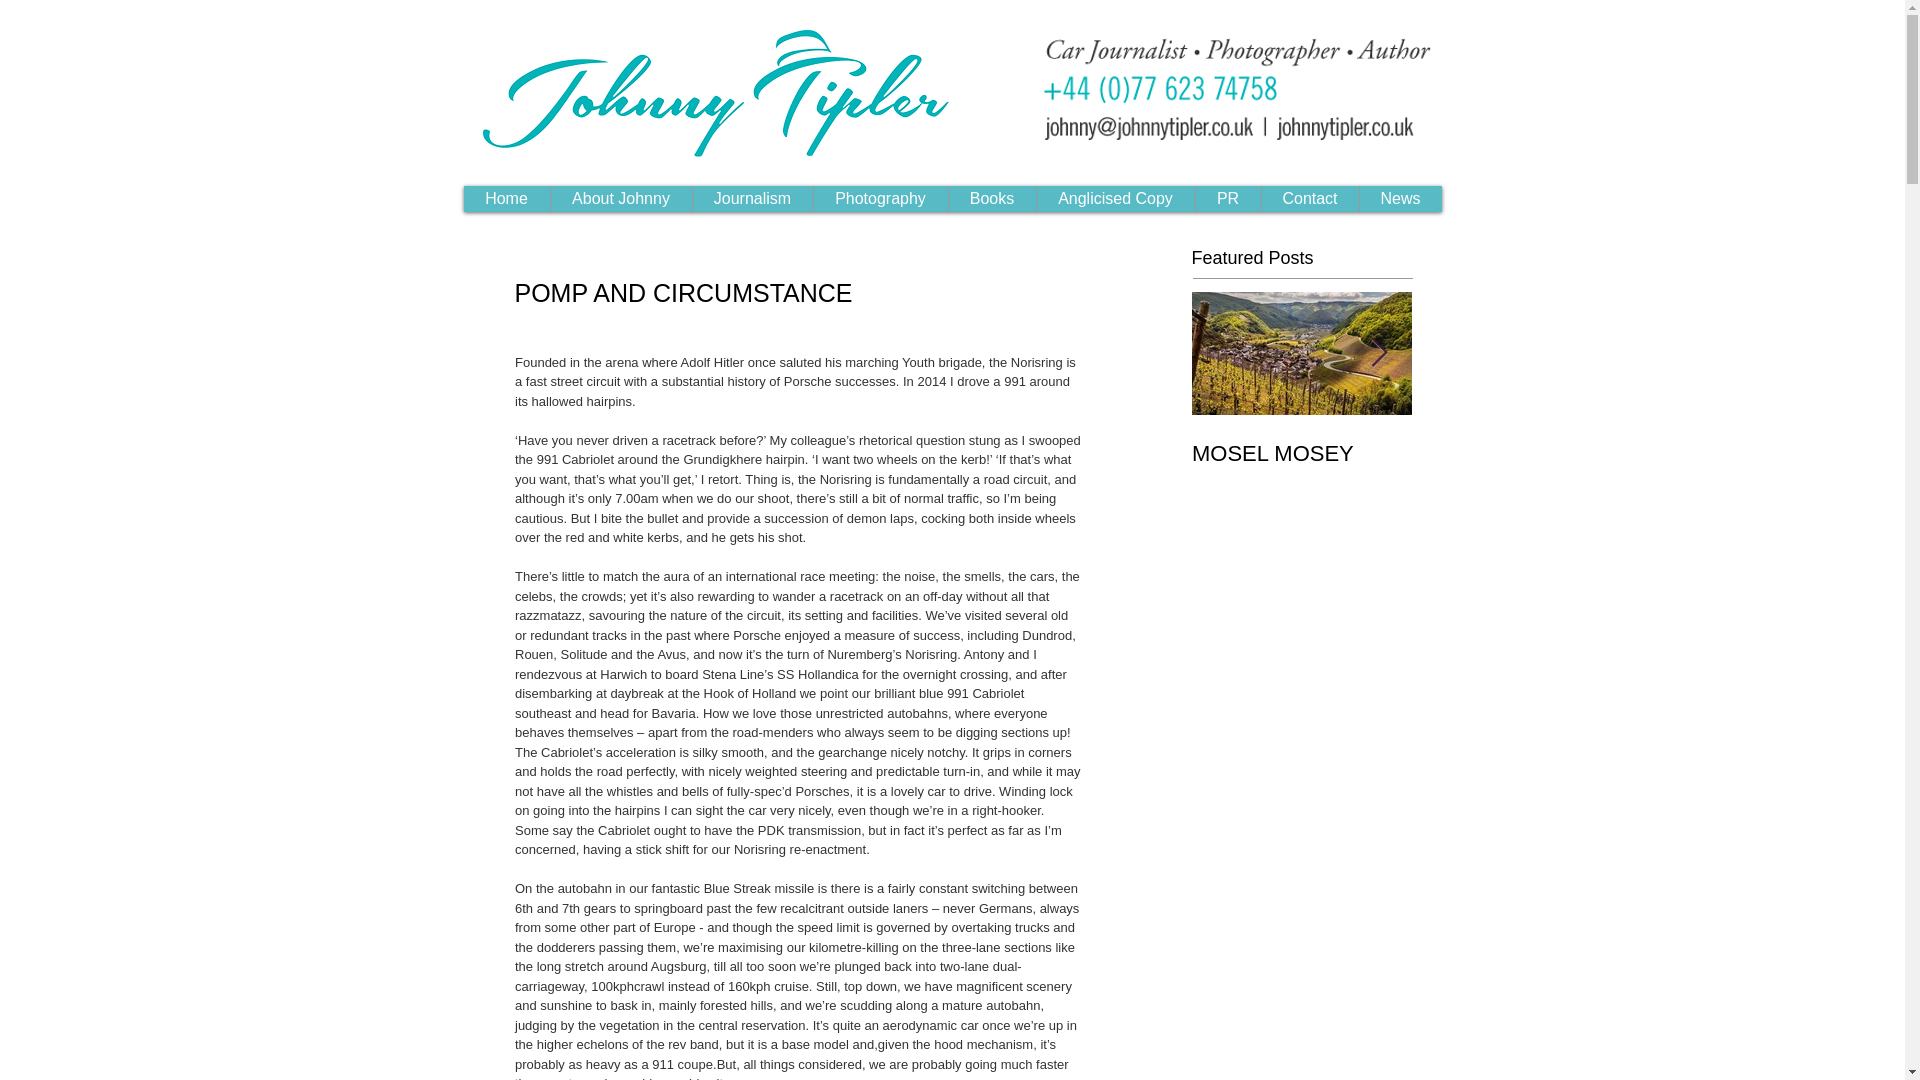  What do you see at coordinates (1235, 88) in the screenshot?
I see `NEW banner text only.png` at bounding box center [1235, 88].